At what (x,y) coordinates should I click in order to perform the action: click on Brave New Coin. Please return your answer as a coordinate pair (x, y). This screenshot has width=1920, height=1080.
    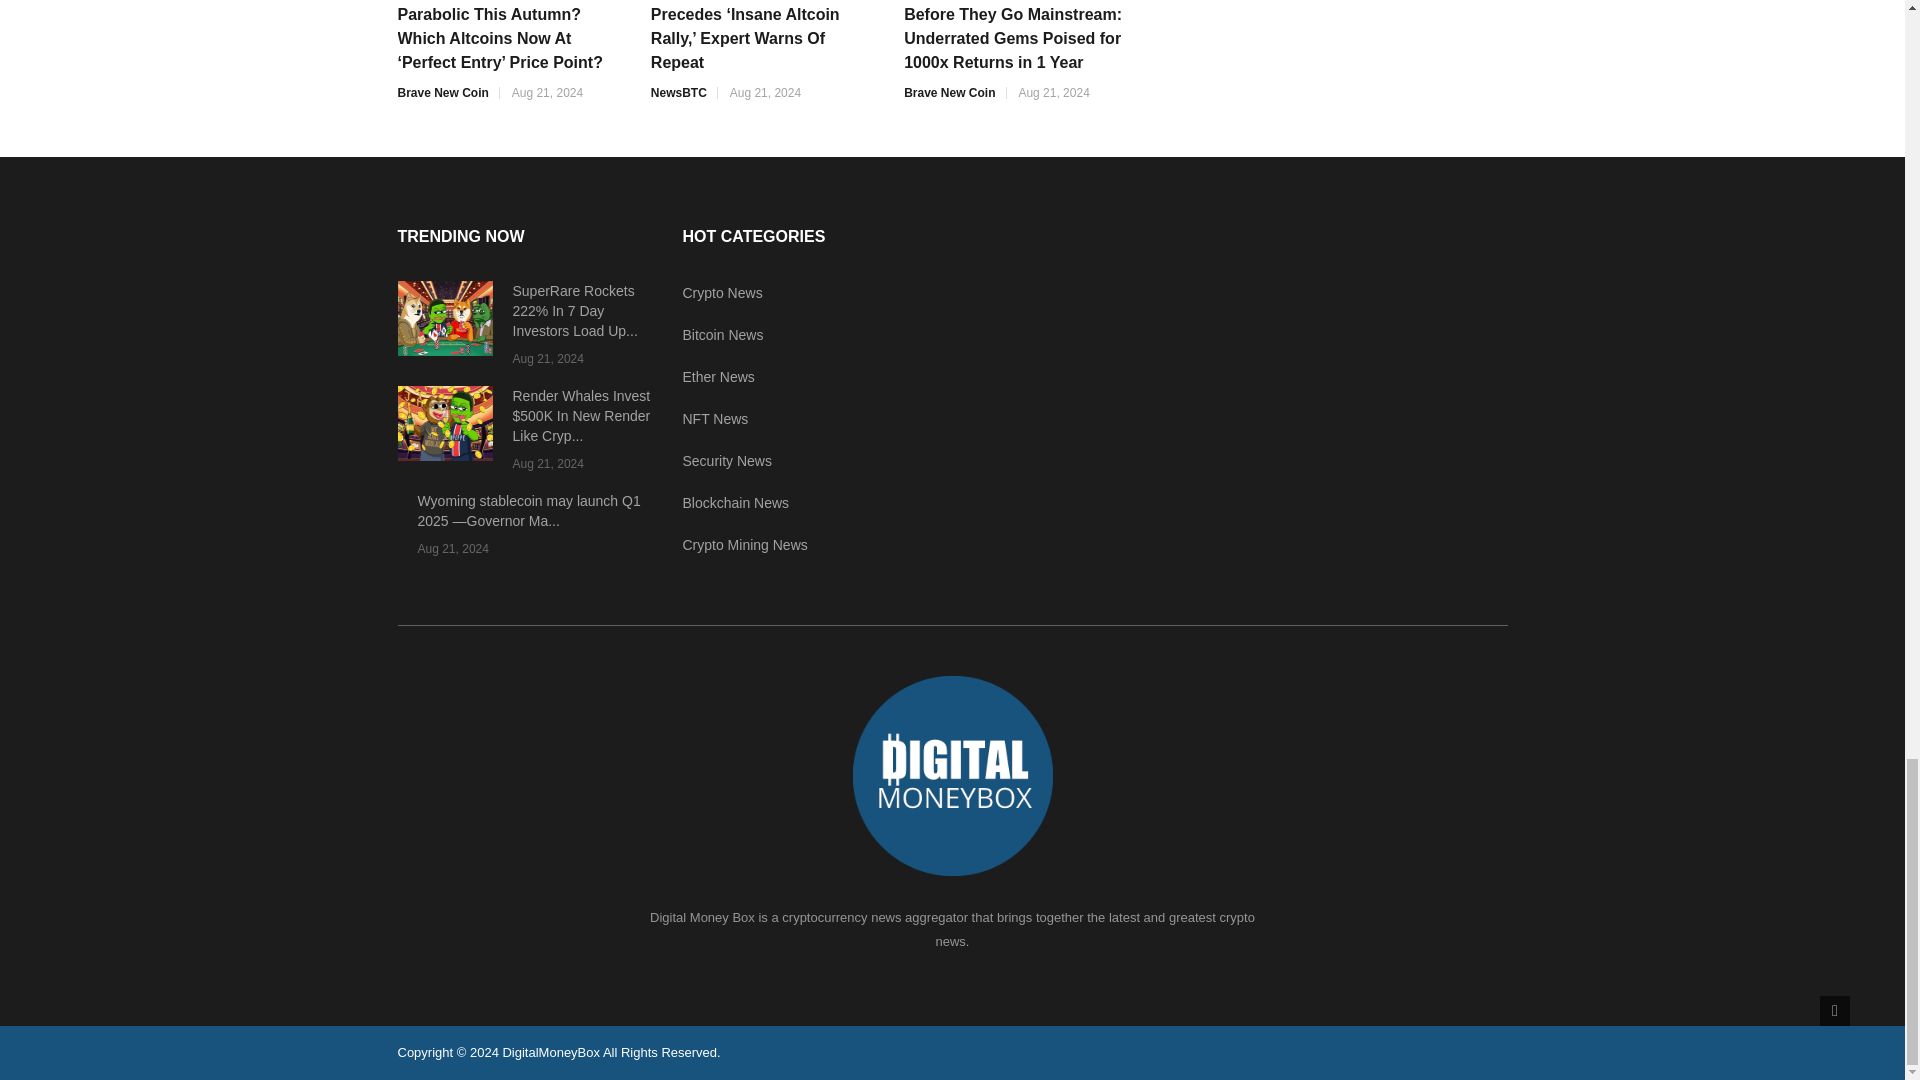
    Looking at the image, I should click on (949, 93).